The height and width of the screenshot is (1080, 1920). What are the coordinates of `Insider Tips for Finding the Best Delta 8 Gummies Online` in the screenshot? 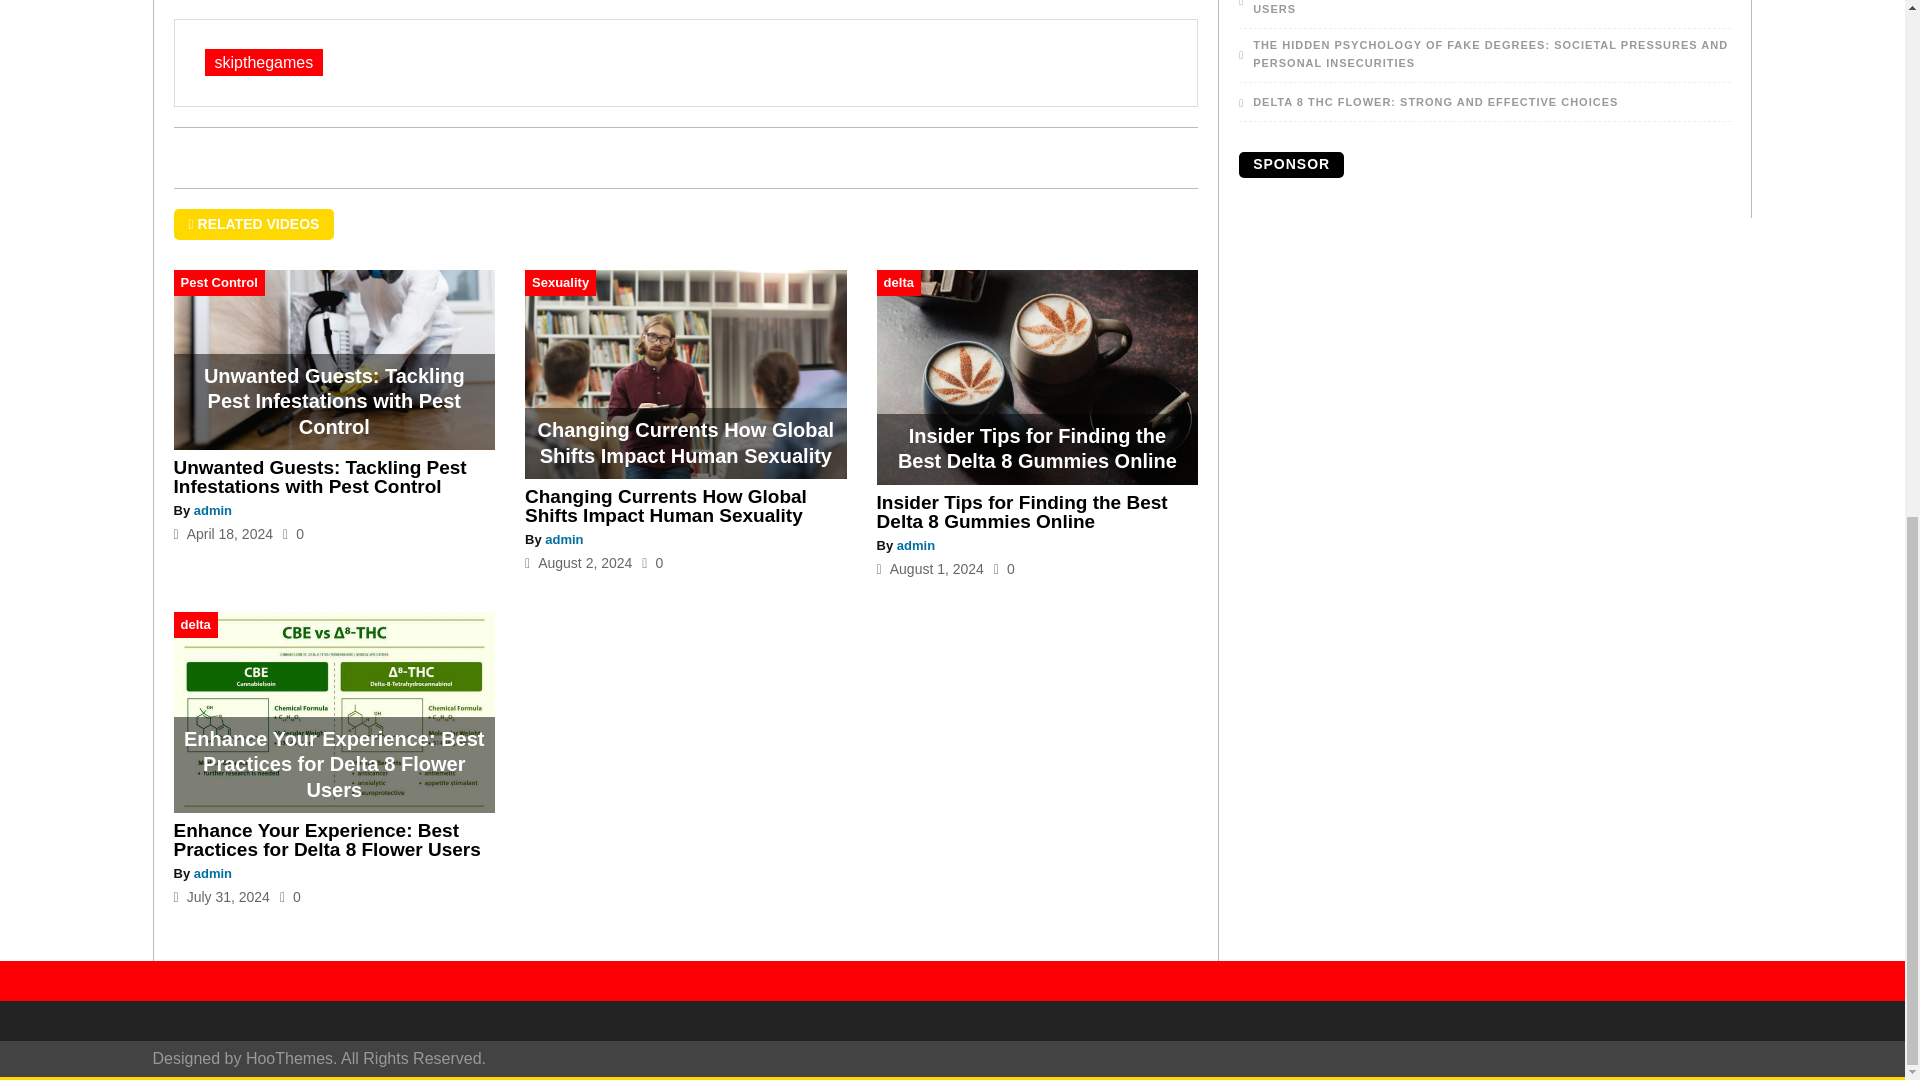 It's located at (1022, 512).